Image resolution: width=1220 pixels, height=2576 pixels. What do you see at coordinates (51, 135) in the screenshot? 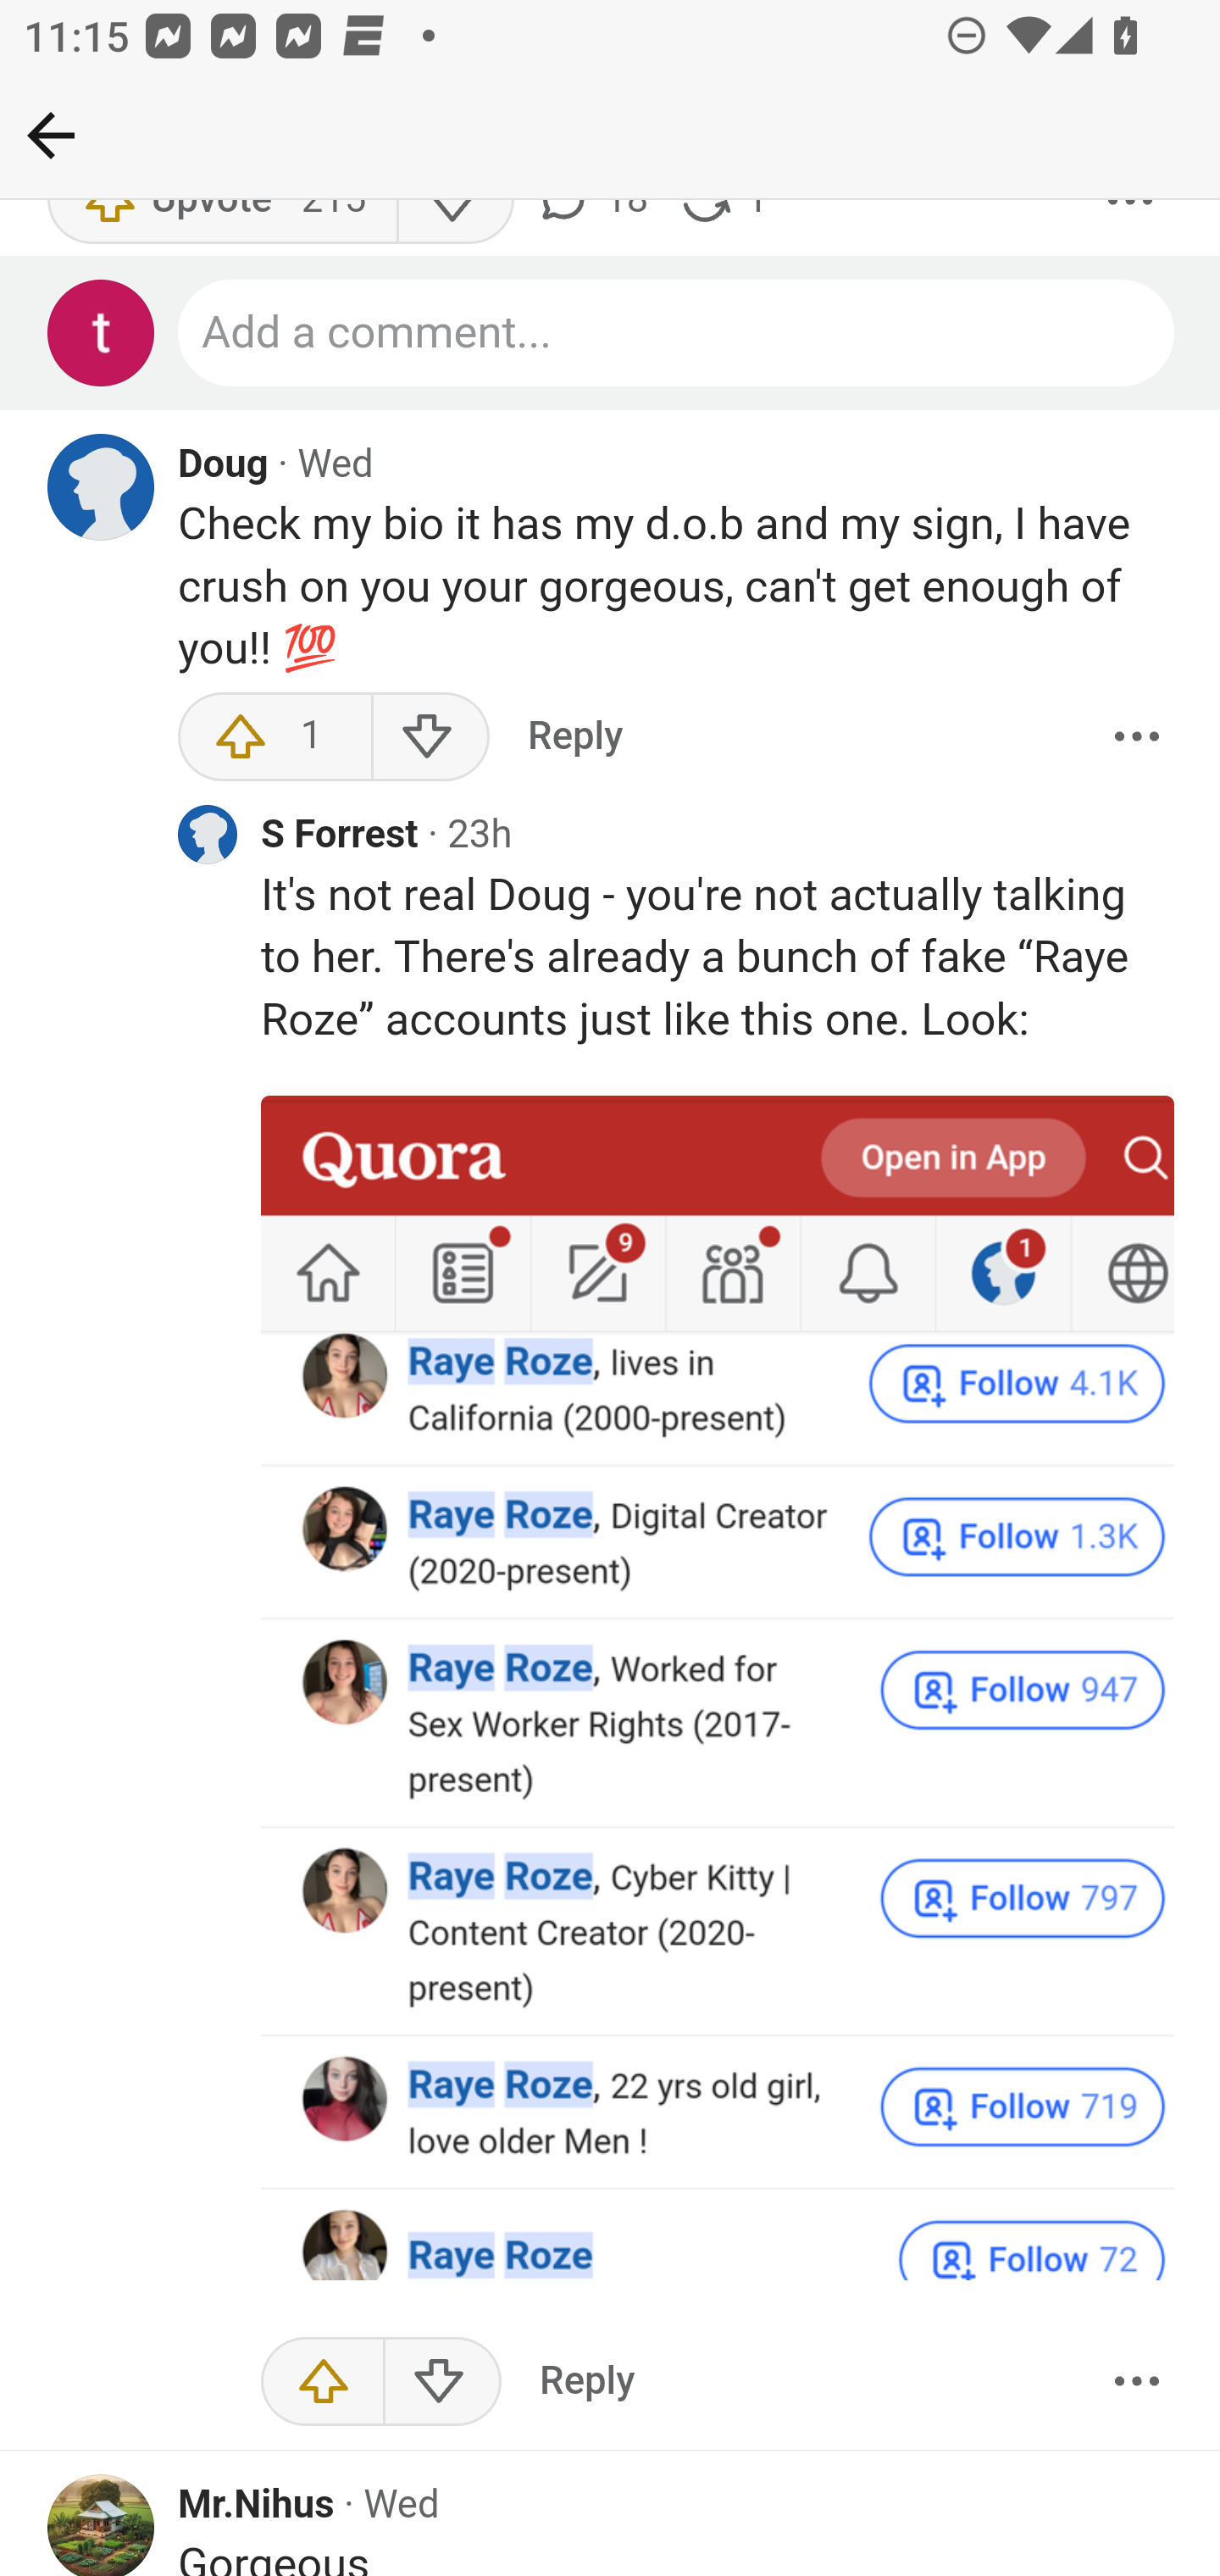
I see `Back` at bounding box center [51, 135].